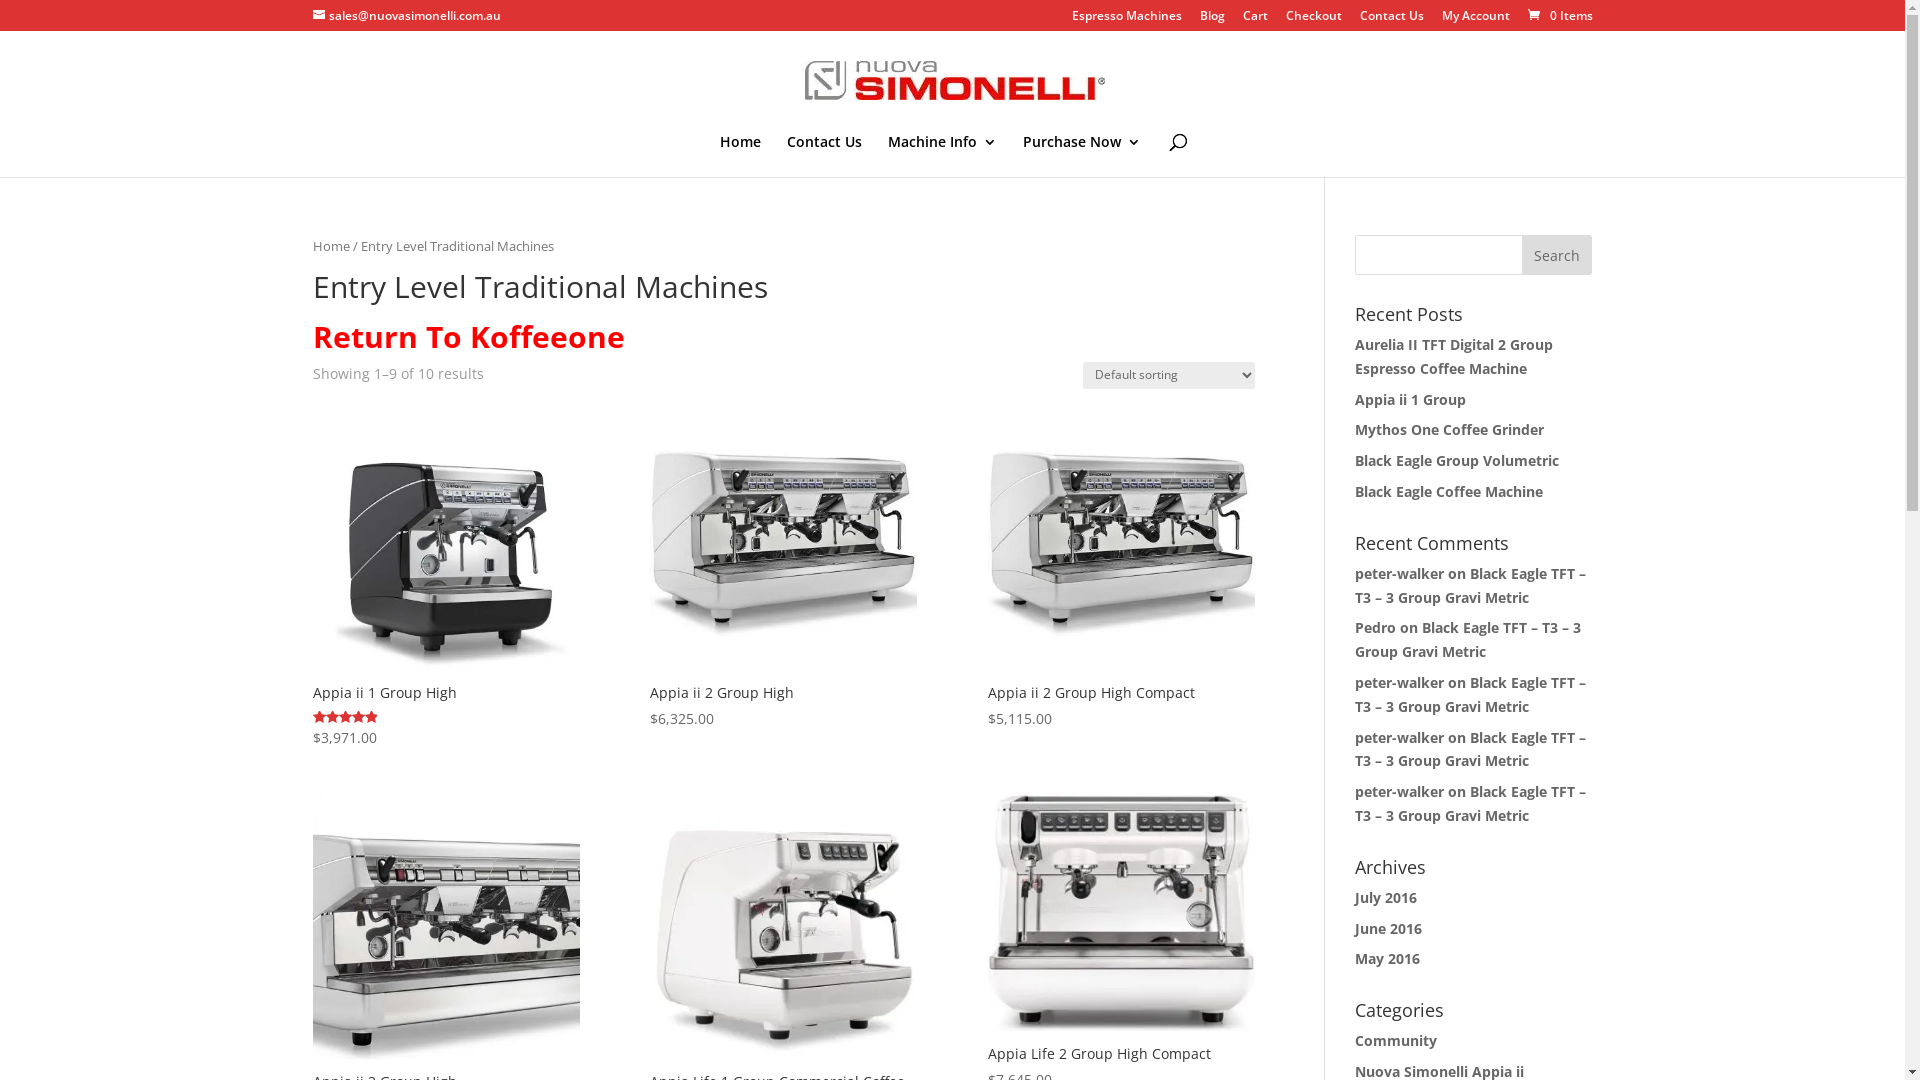  What do you see at coordinates (1396, 1040) in the screenshot?
I see `Community` at bounding box center [1396, 1040].